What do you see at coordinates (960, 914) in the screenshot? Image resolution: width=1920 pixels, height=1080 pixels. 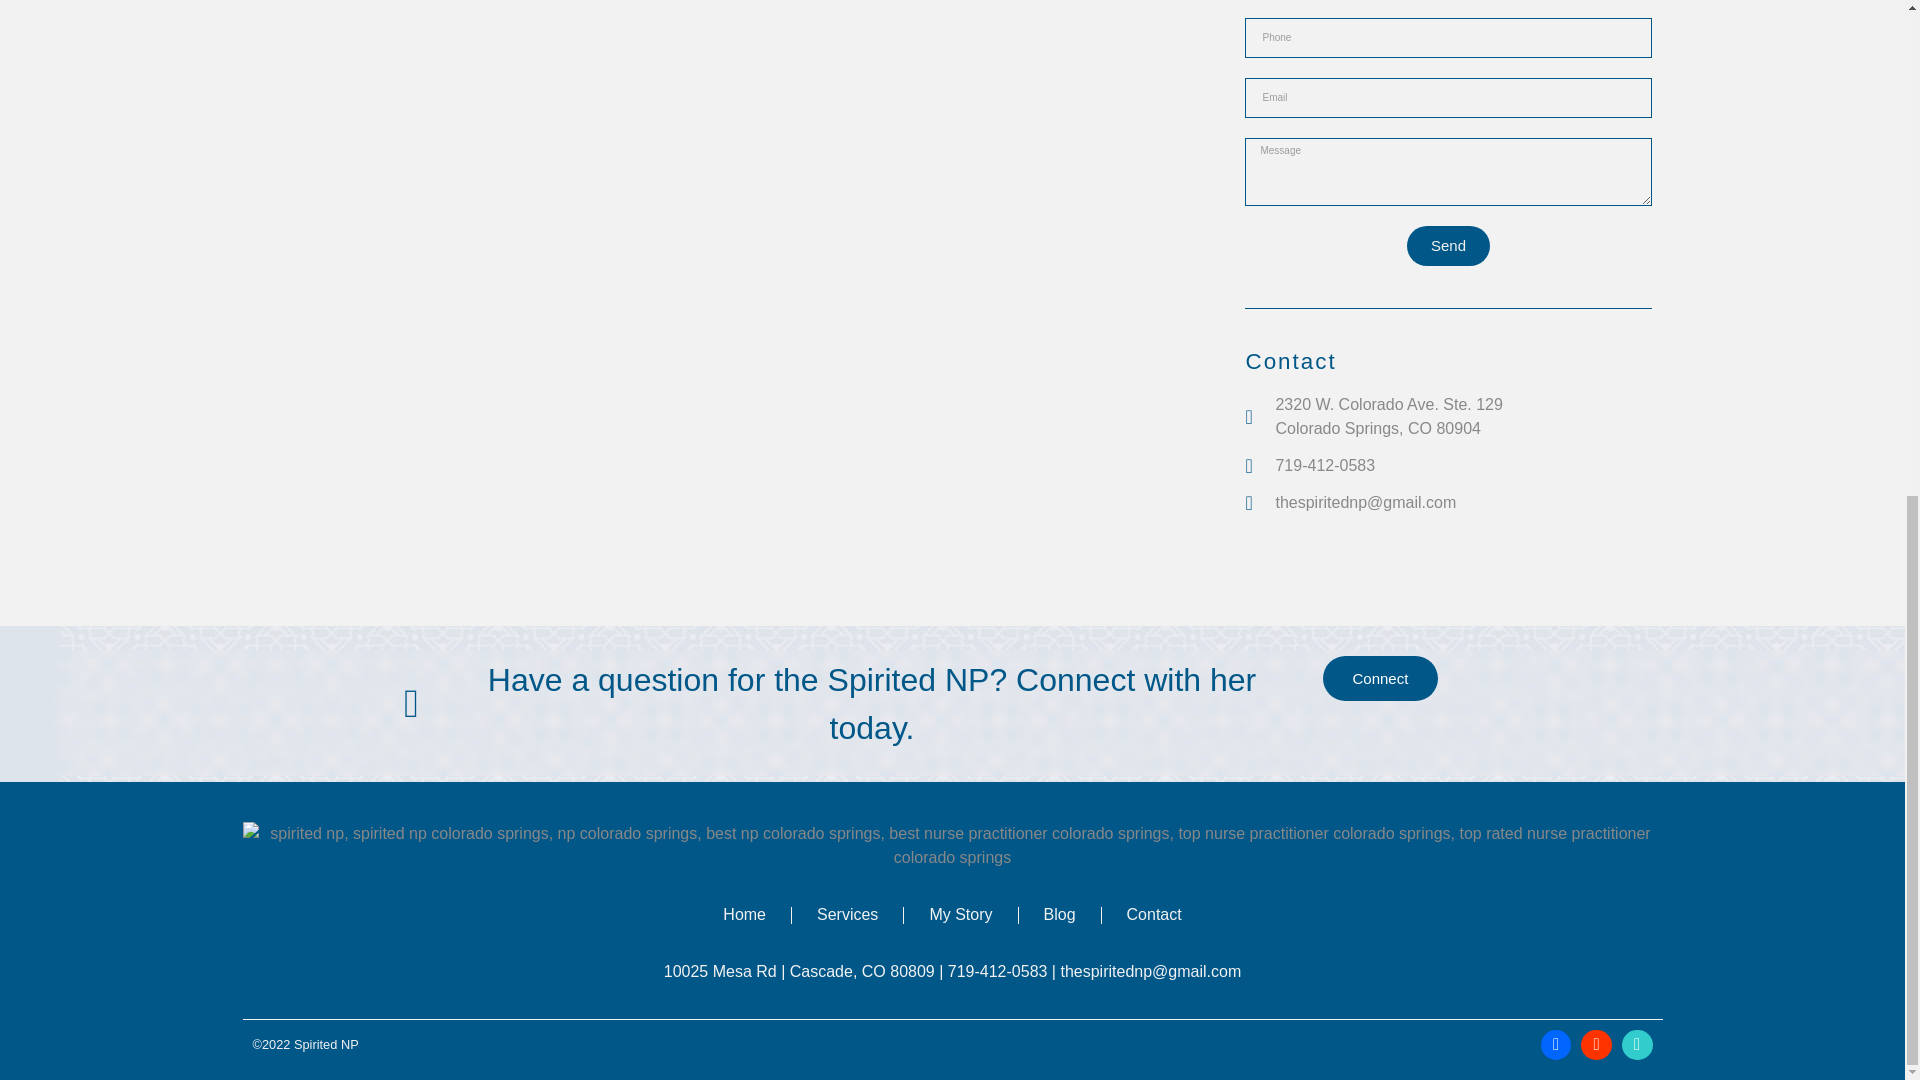 I see `My Story` at bounding box center [960, 914].